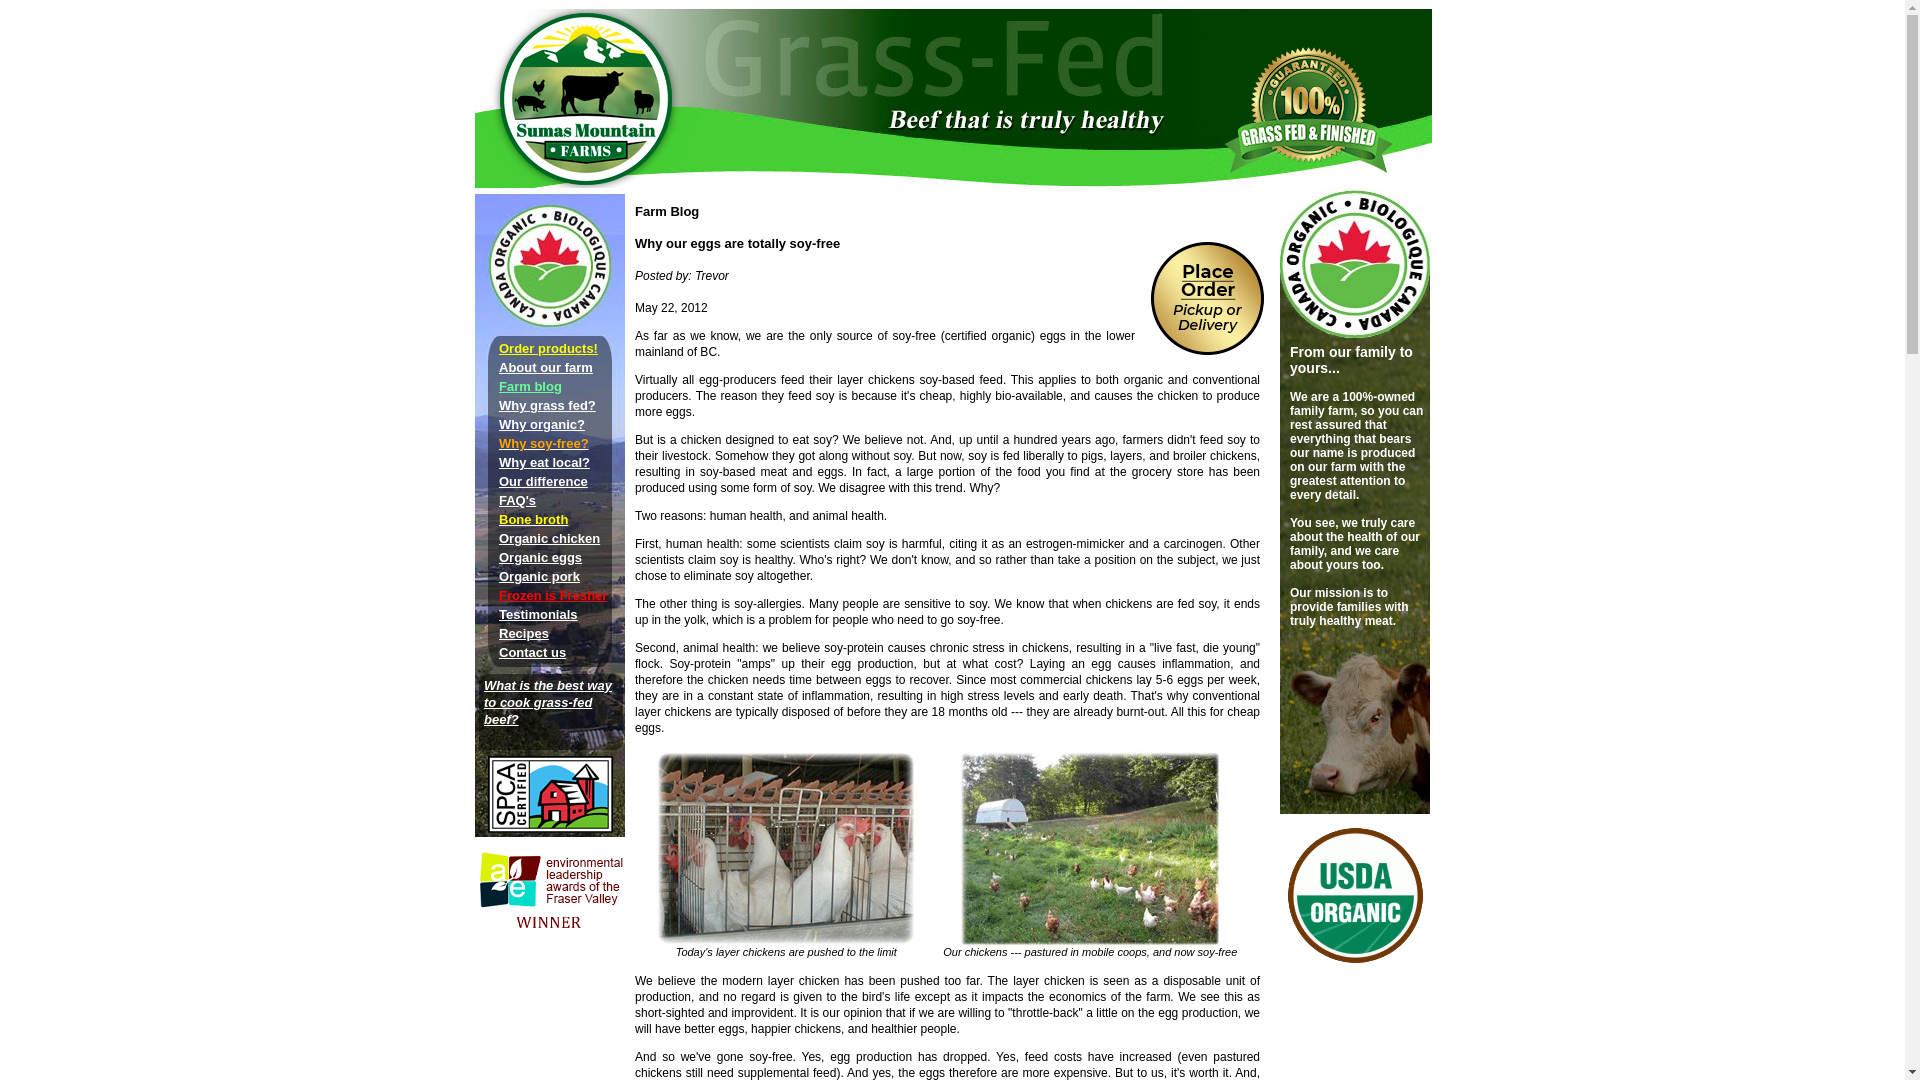 The image size is (1920, 1080). I want to click on What makes us different?, so click(543, 482).